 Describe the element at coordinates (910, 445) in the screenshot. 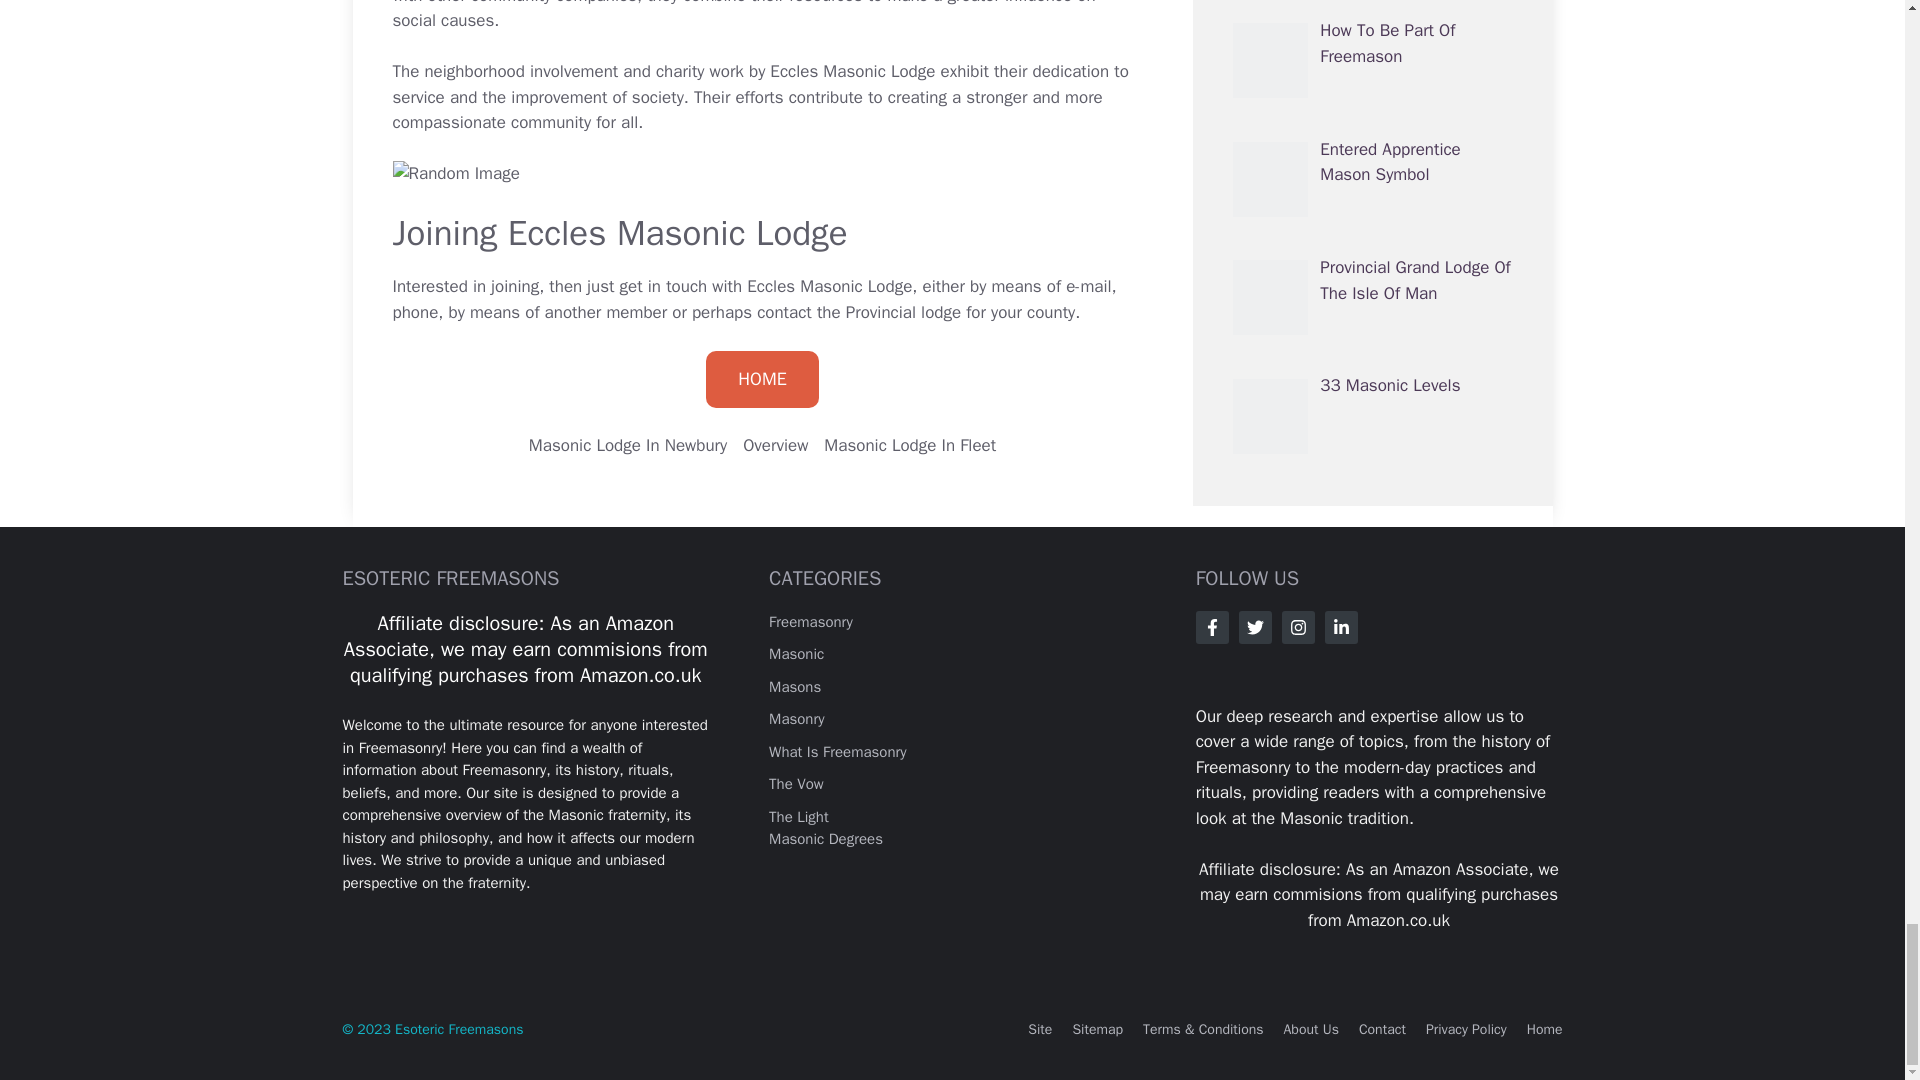

I see `Masonic Lodge In Fleet` at that location.